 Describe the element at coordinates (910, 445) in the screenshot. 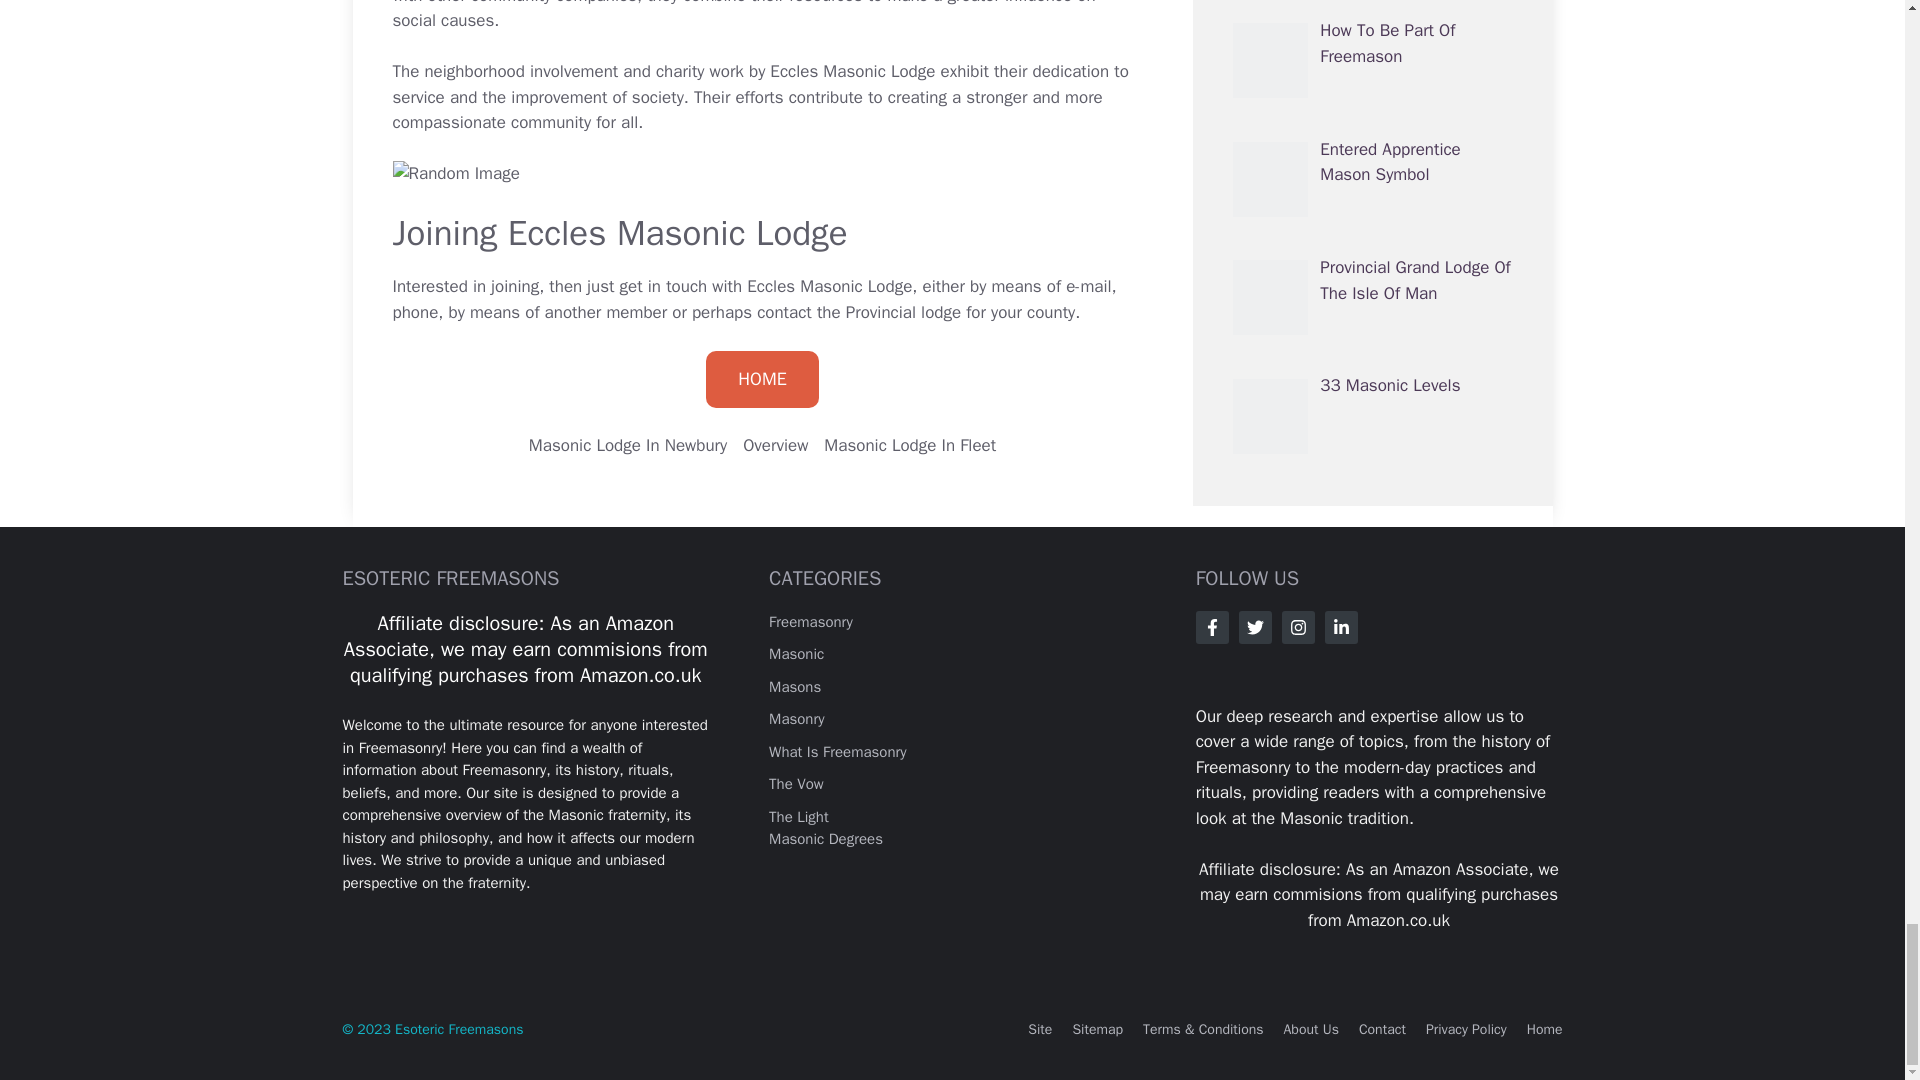

I see `Masonic Lodge In Fleet` at that location.